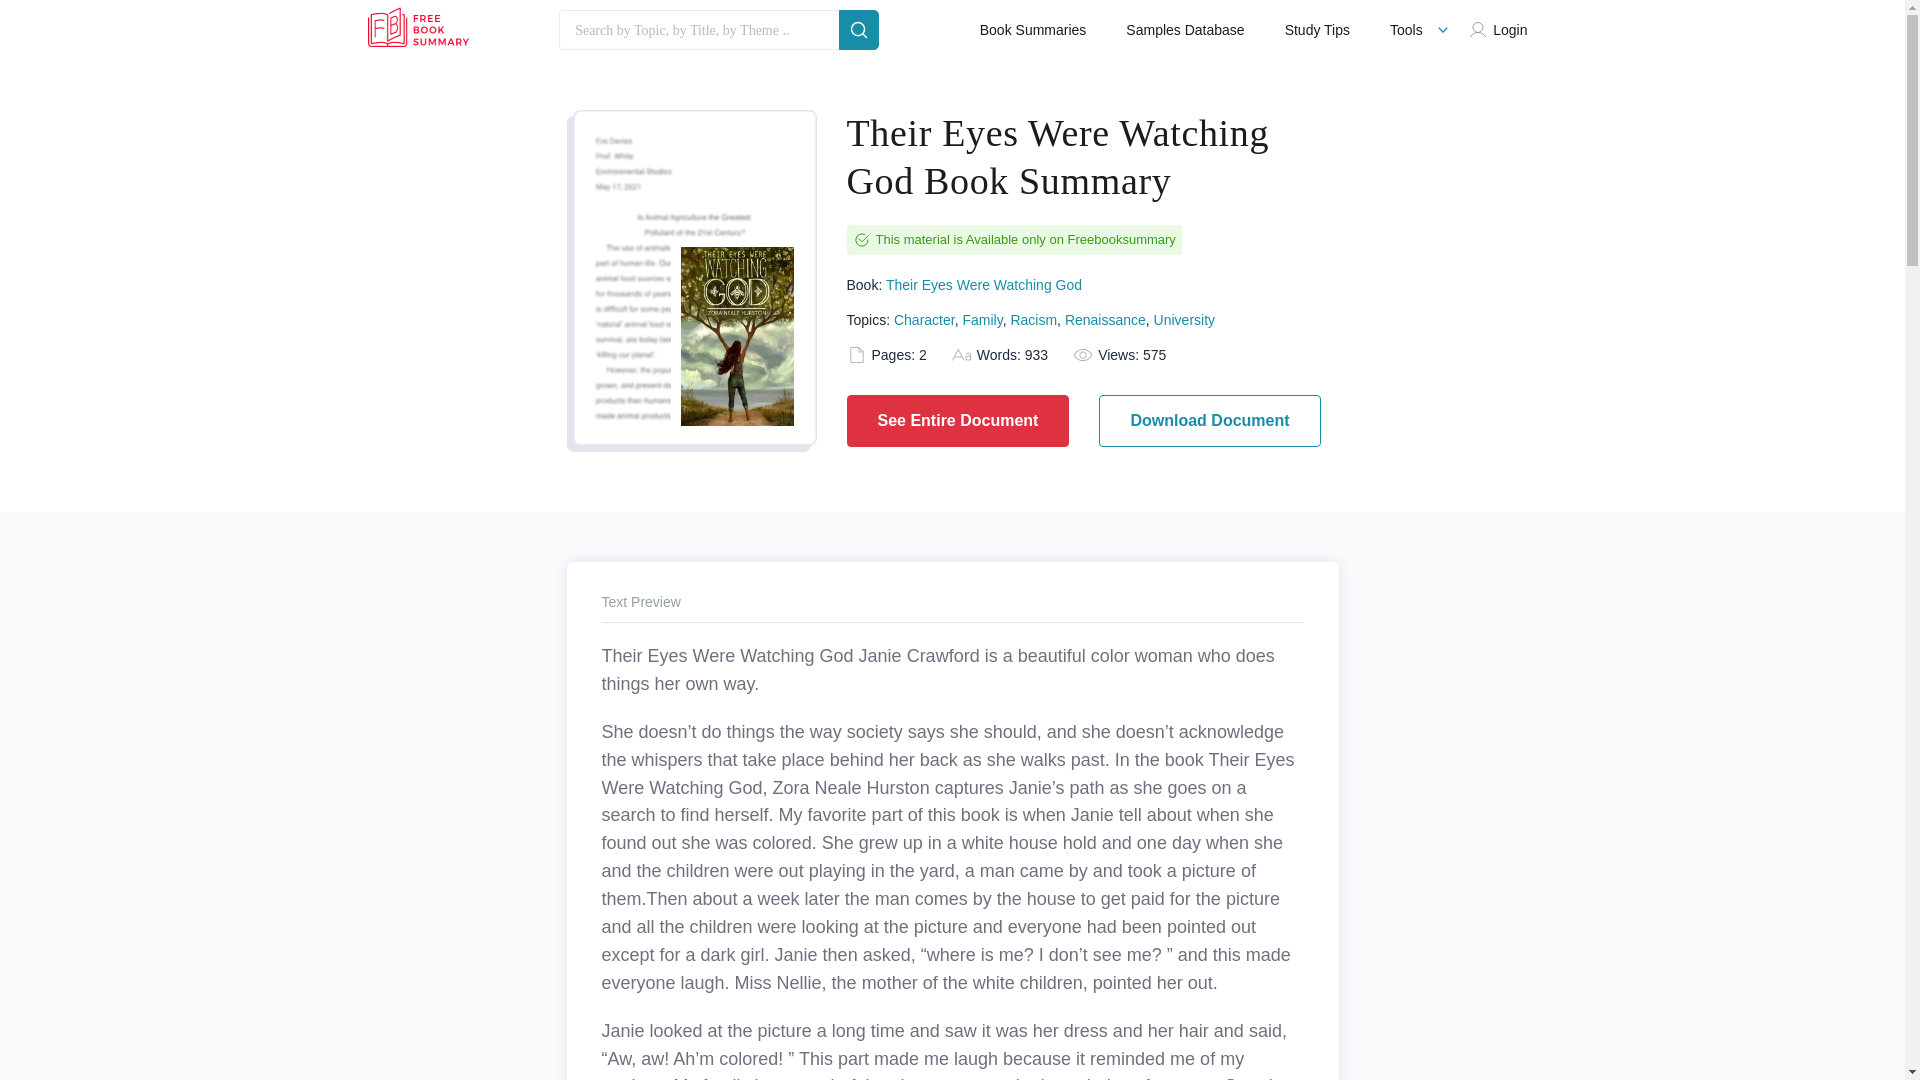 The image size is (1920, 1080). I want to click on Their Eyes Were Watching God, so click(984, 284).